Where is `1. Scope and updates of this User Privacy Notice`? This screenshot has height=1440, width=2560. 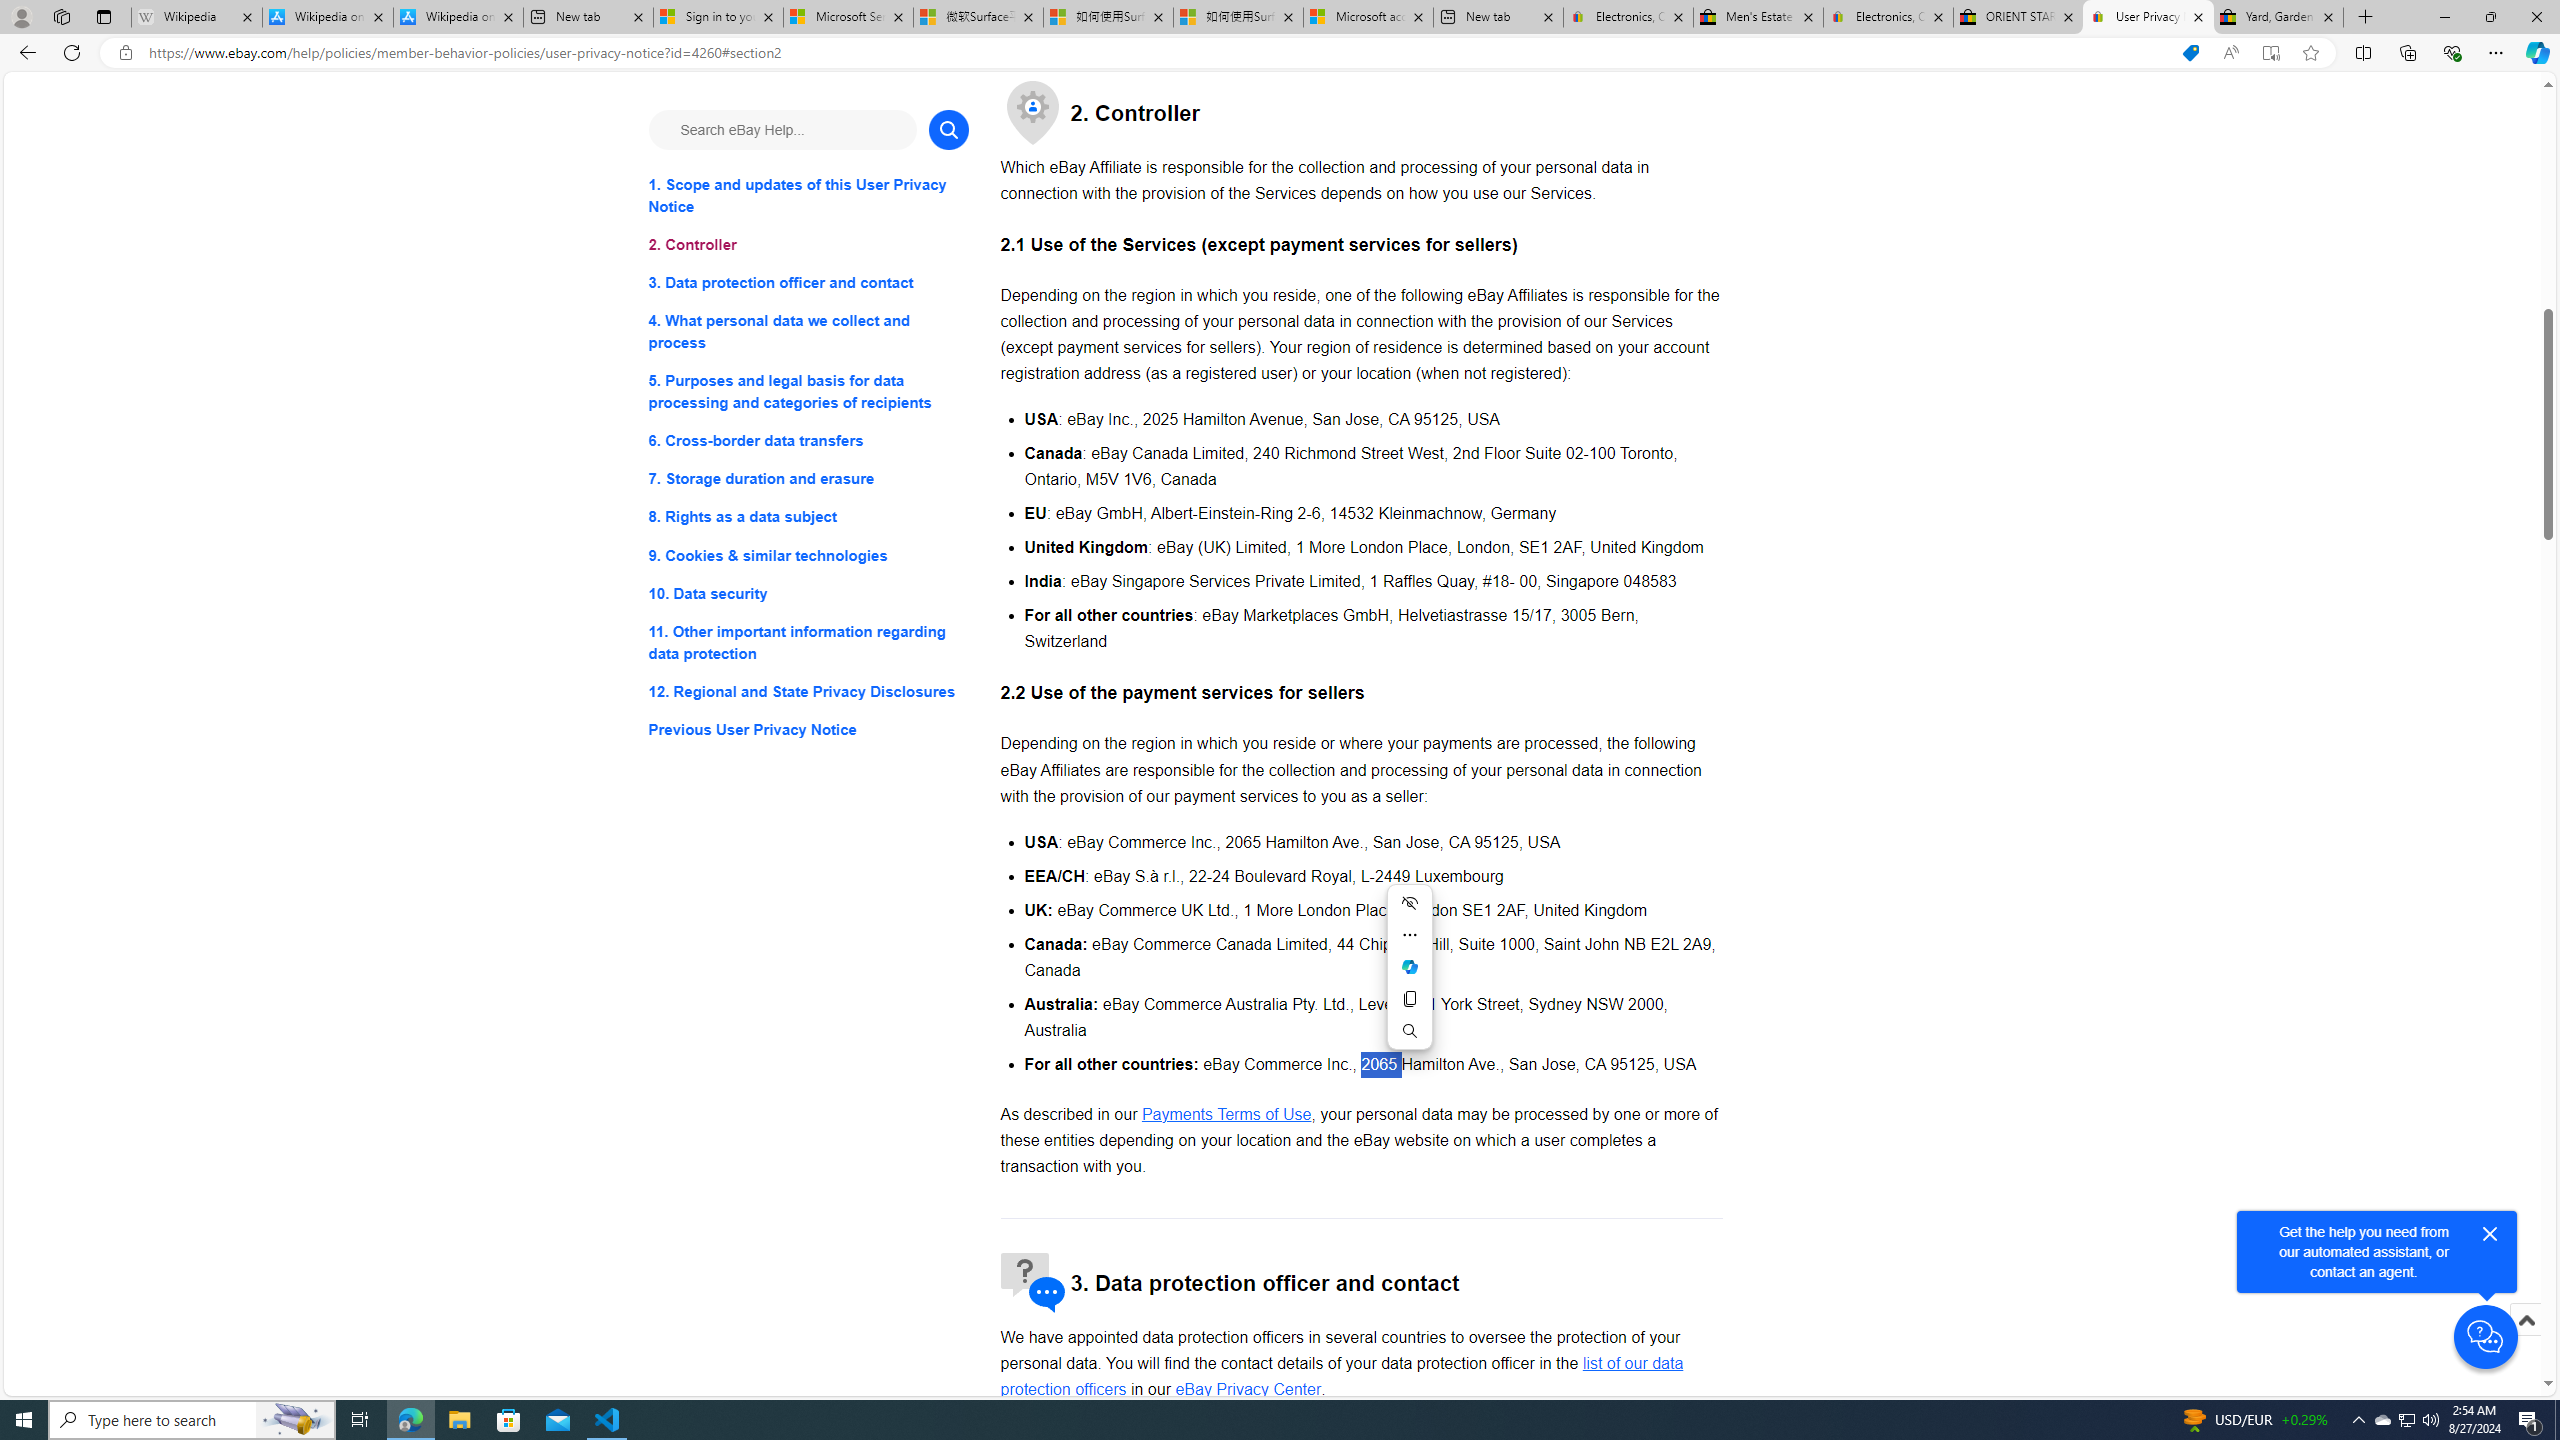
1. Scope and updates of this User Privacy Notice is located at coordinates (808, 196).